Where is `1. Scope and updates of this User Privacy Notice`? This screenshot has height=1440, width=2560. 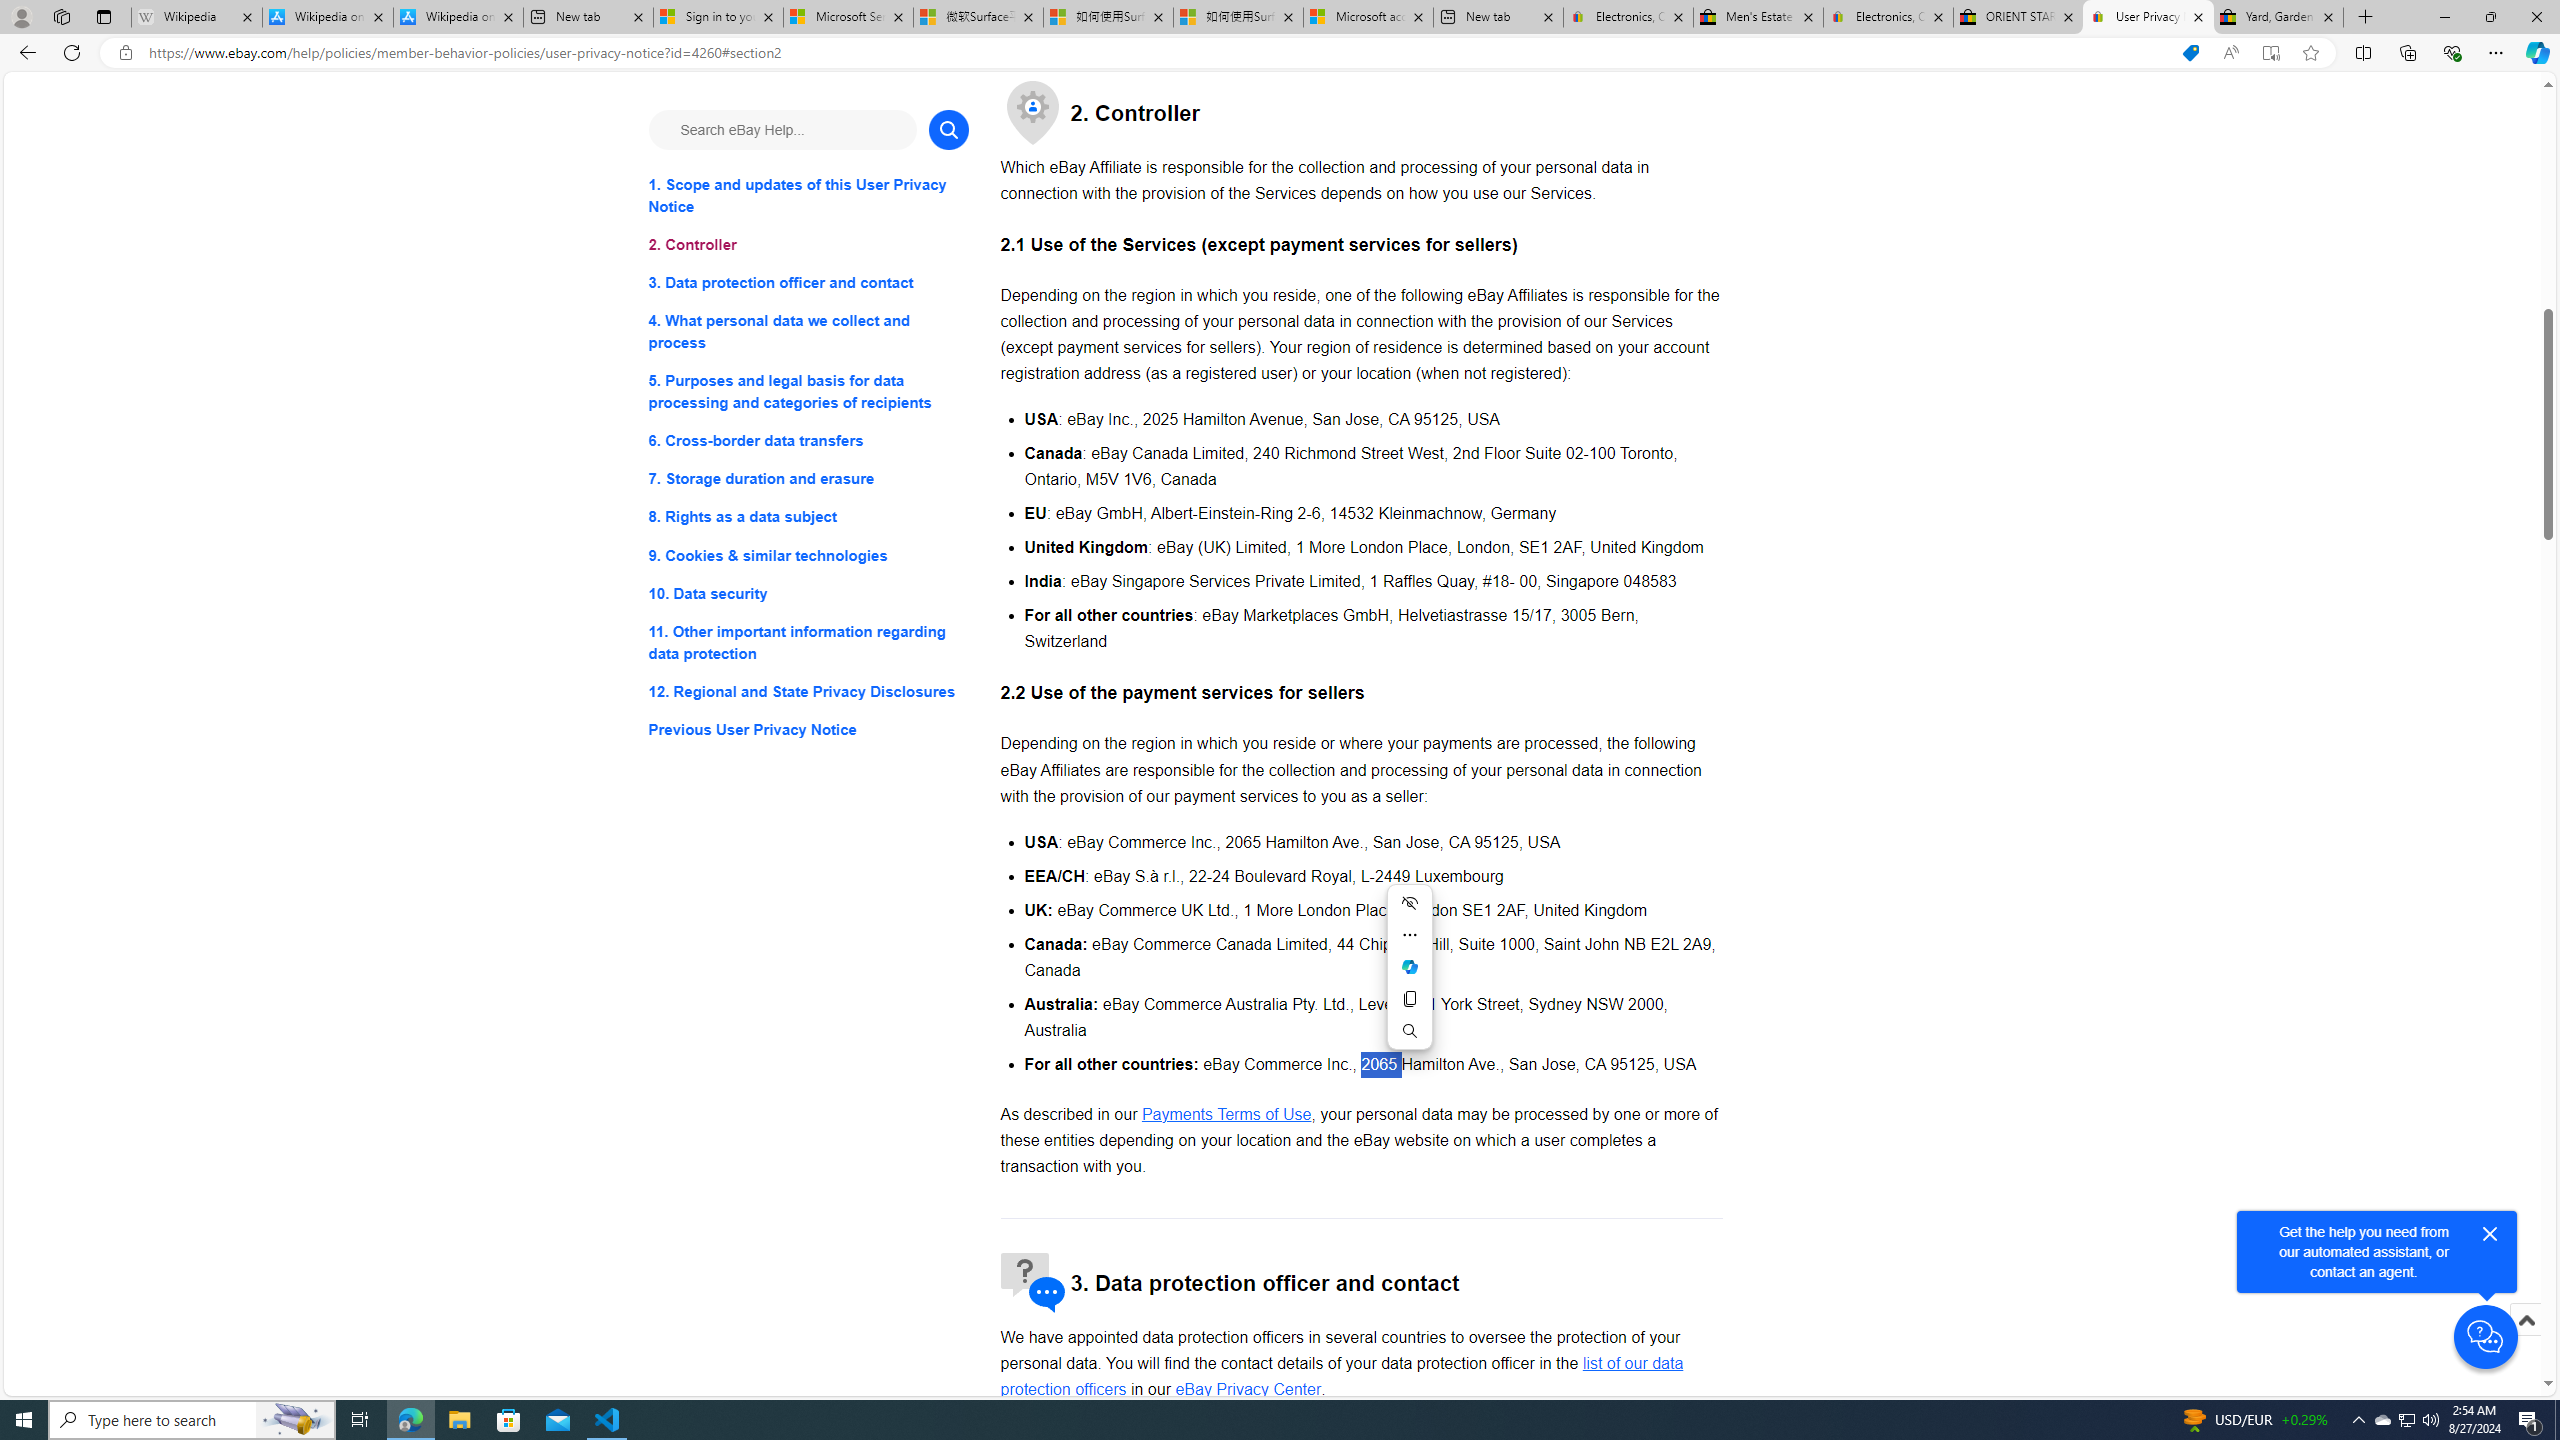
1. Scope and updates of this User Privacy Notice is located at coordinates (808, 196).